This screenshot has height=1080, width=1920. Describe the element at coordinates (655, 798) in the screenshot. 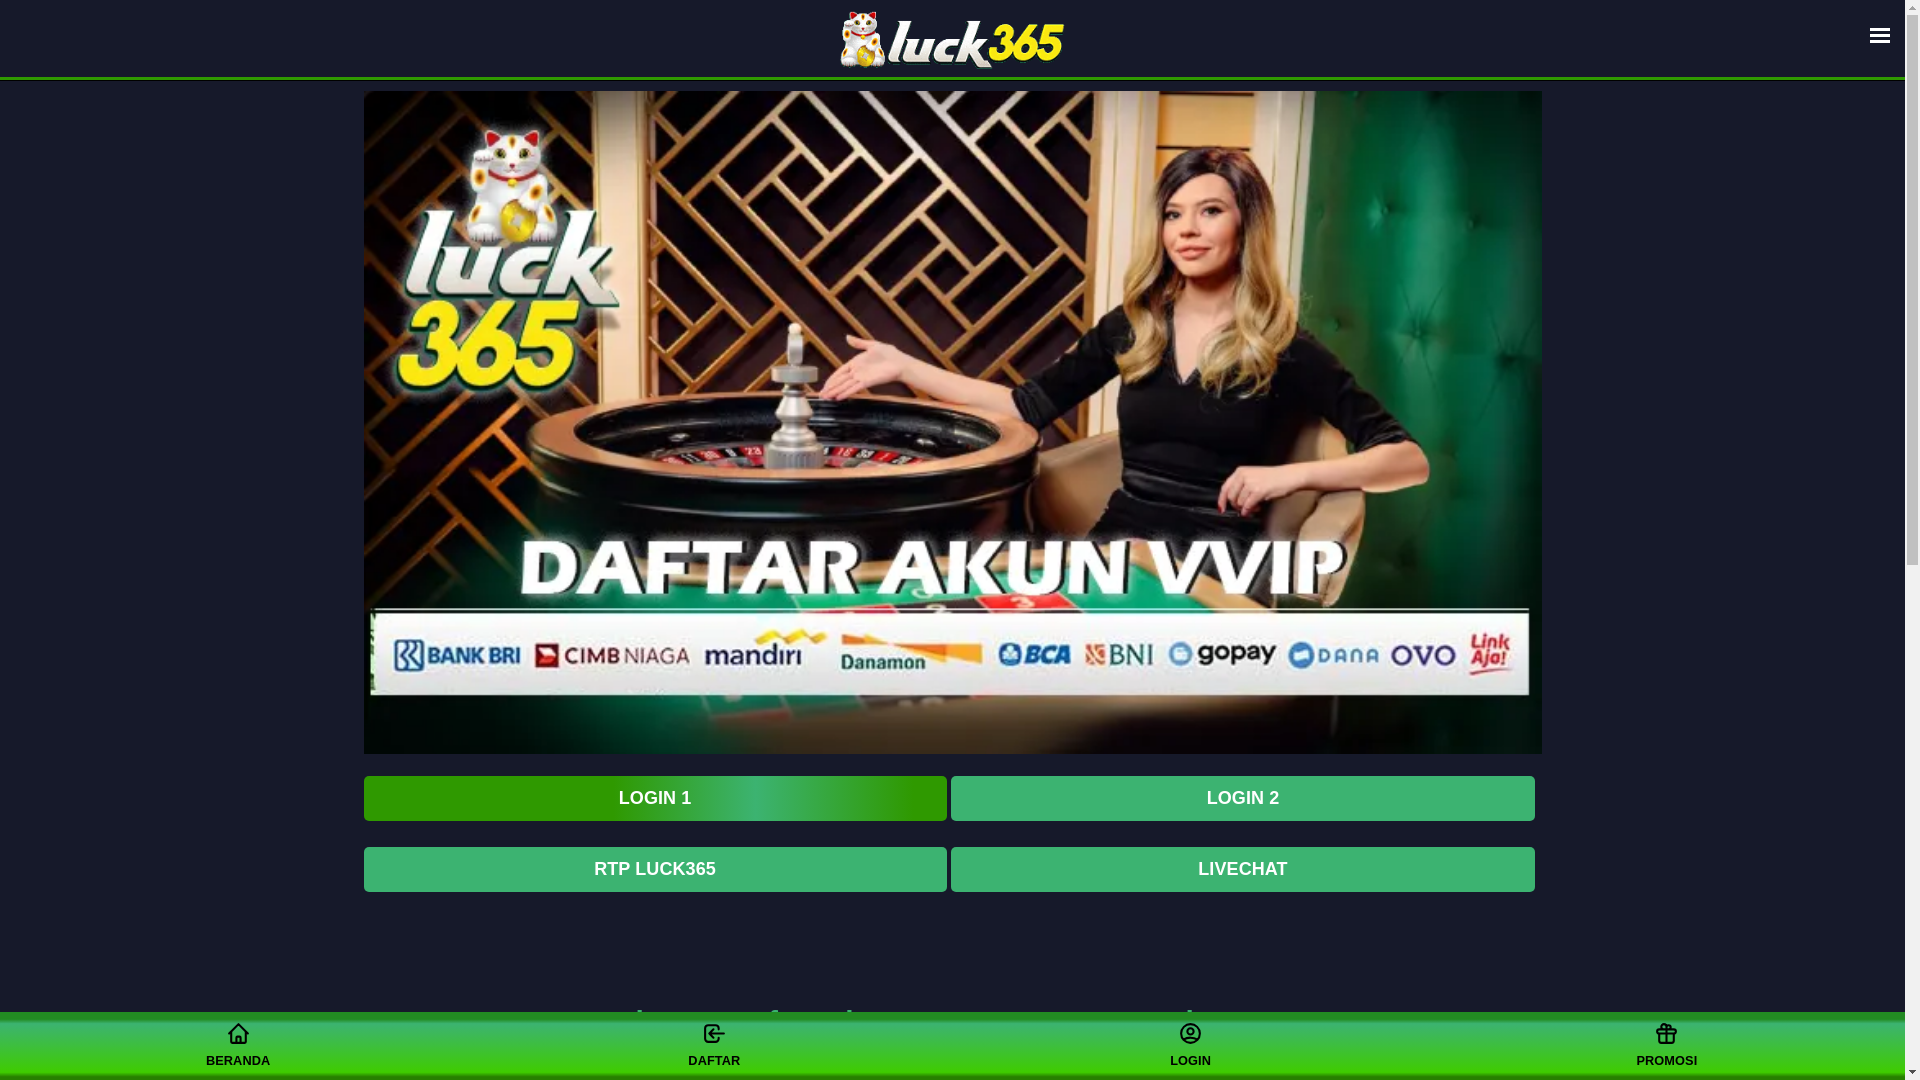

I see `LOGIN 1` at that location.